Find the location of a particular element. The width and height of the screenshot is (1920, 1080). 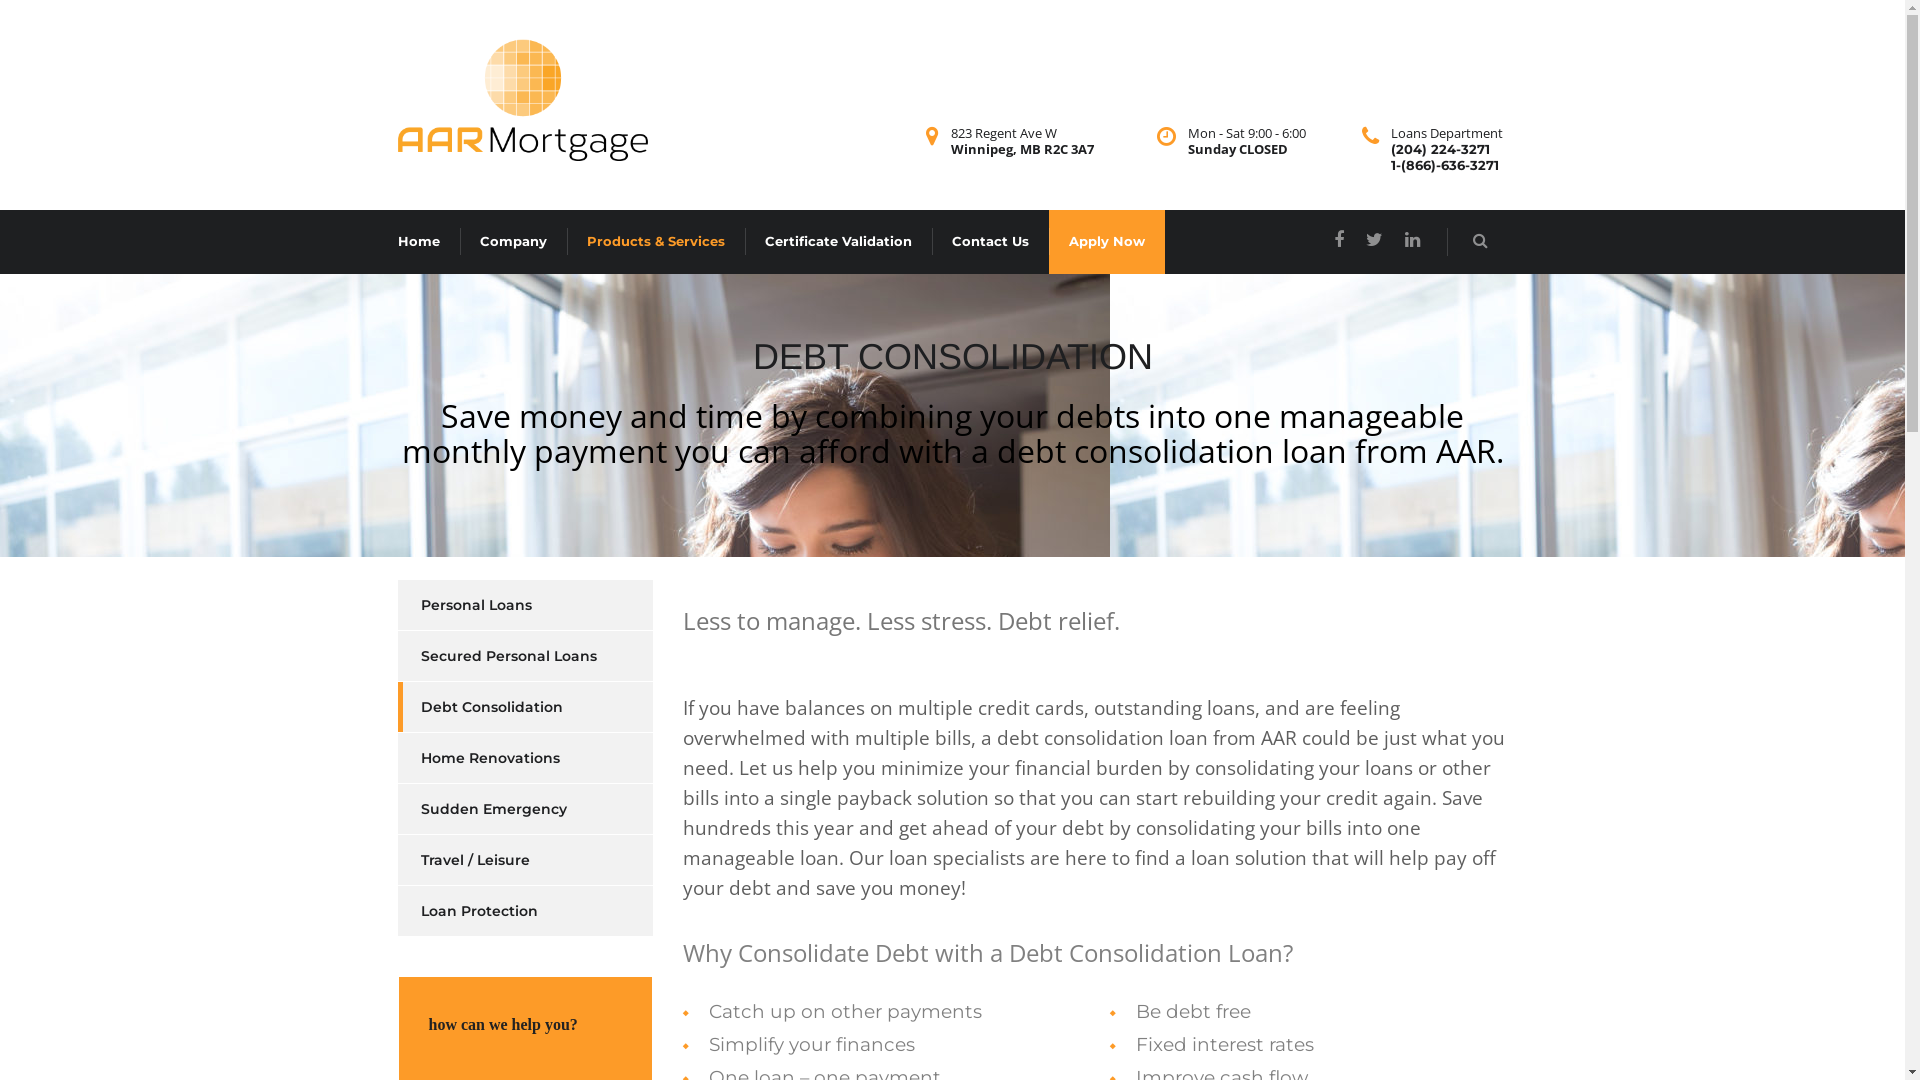

Home Renovations is located at coordinates (479, 758).